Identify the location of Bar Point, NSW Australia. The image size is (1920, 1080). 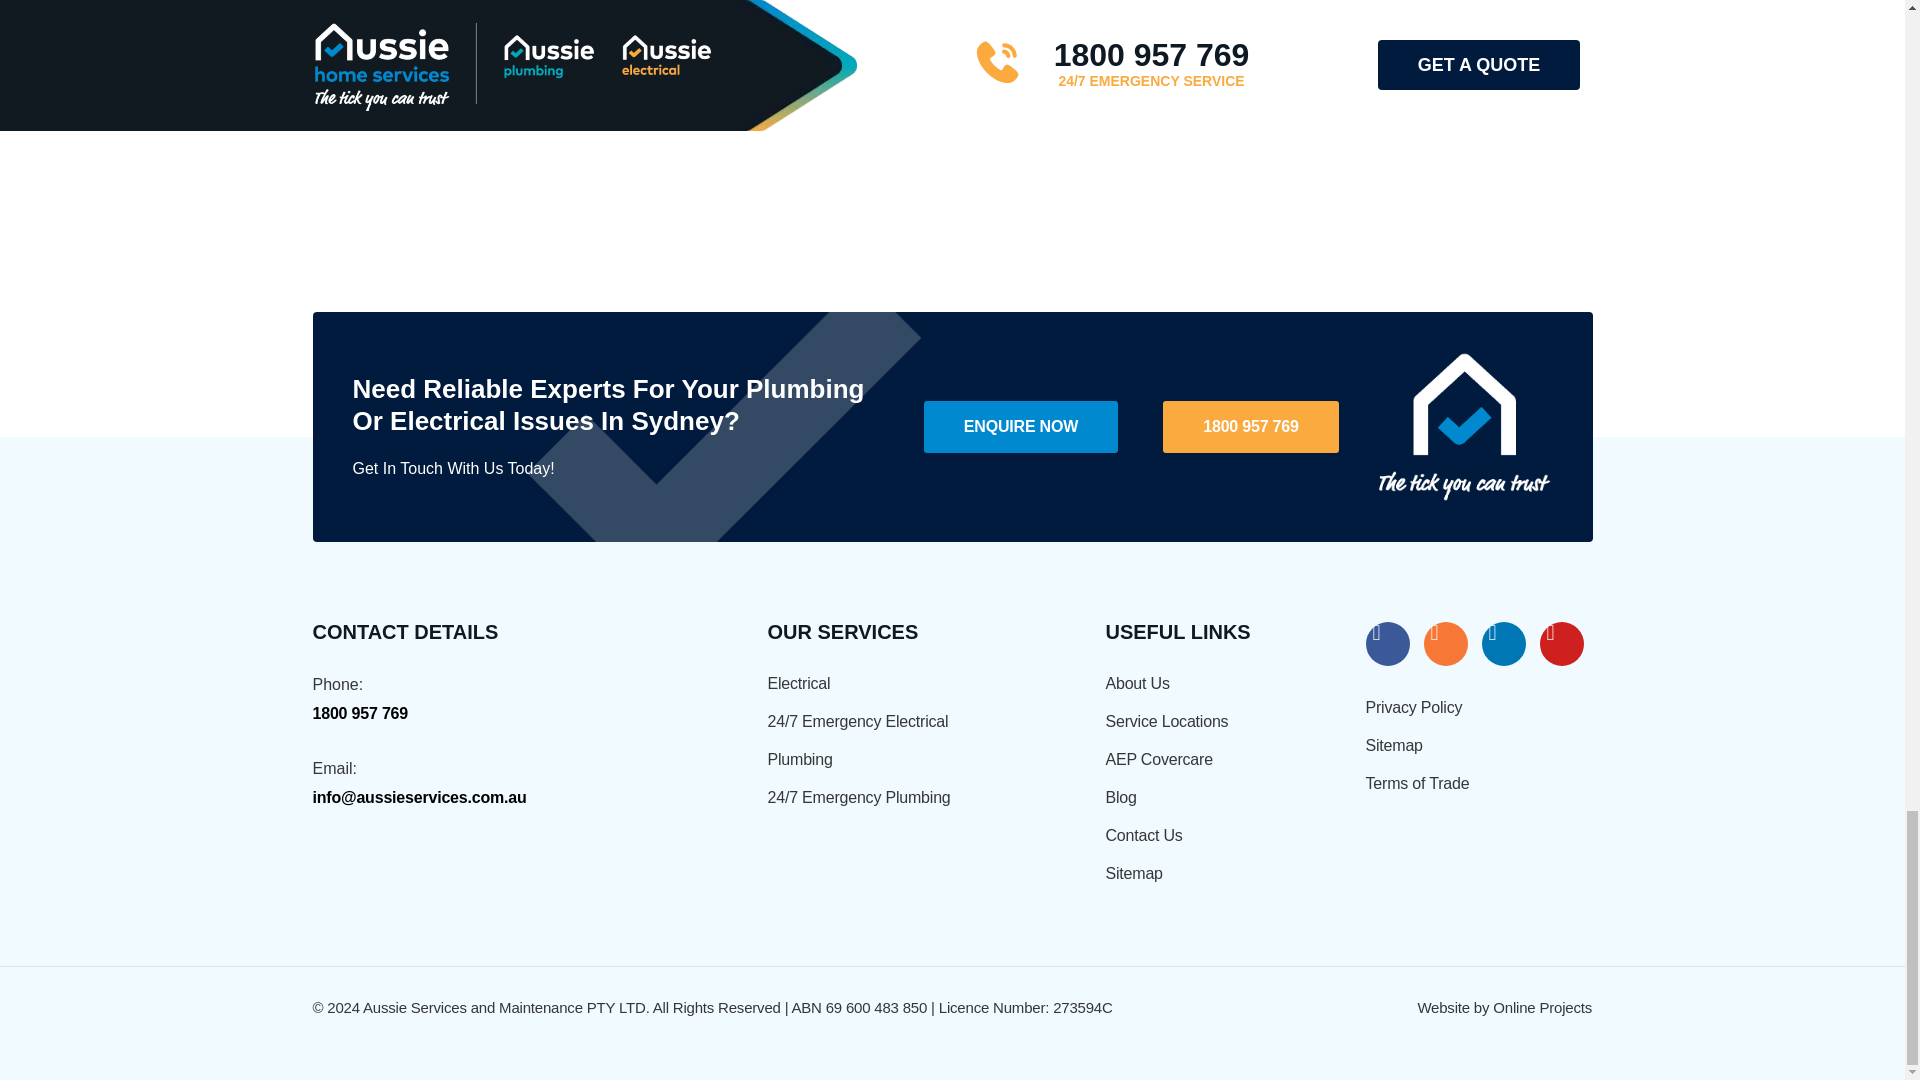
(952, 91).